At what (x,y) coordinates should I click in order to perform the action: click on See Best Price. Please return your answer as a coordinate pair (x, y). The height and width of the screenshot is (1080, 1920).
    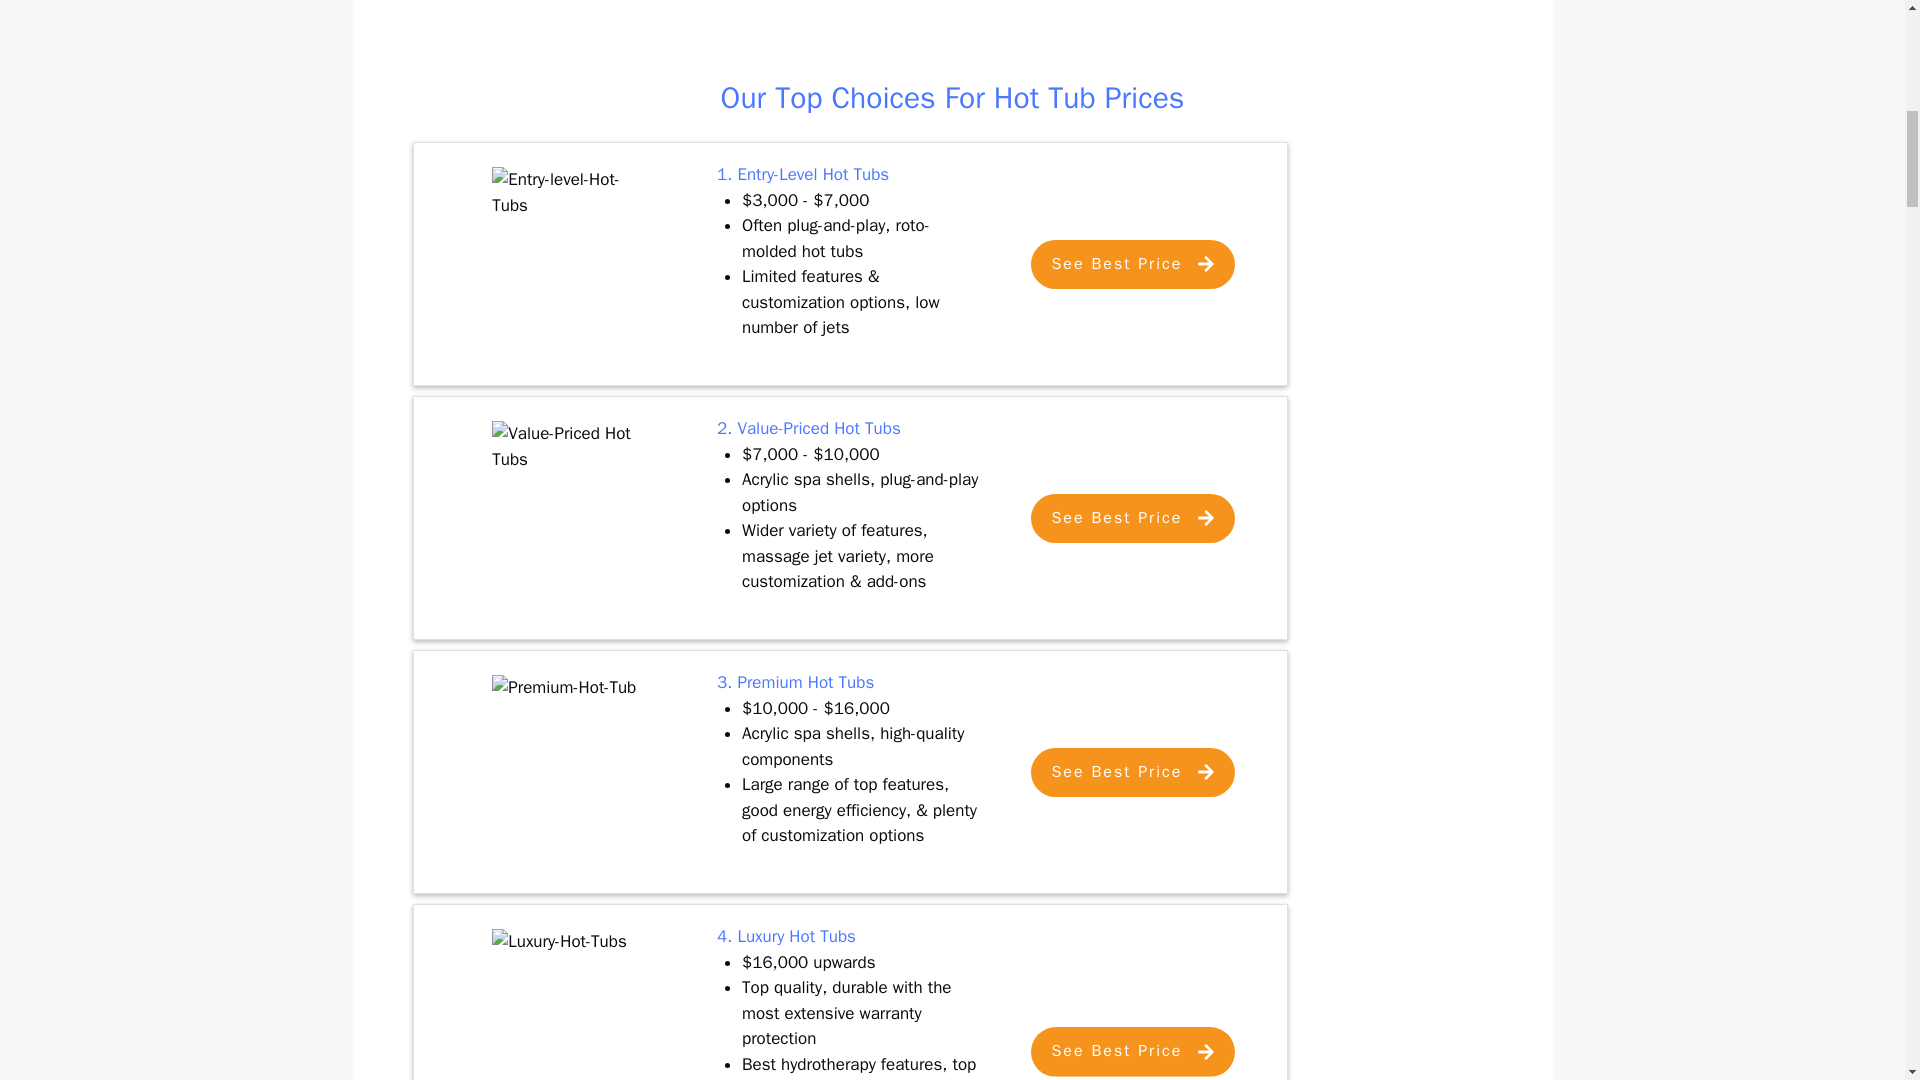
    Looking at the image, I should click on (1132, 772).